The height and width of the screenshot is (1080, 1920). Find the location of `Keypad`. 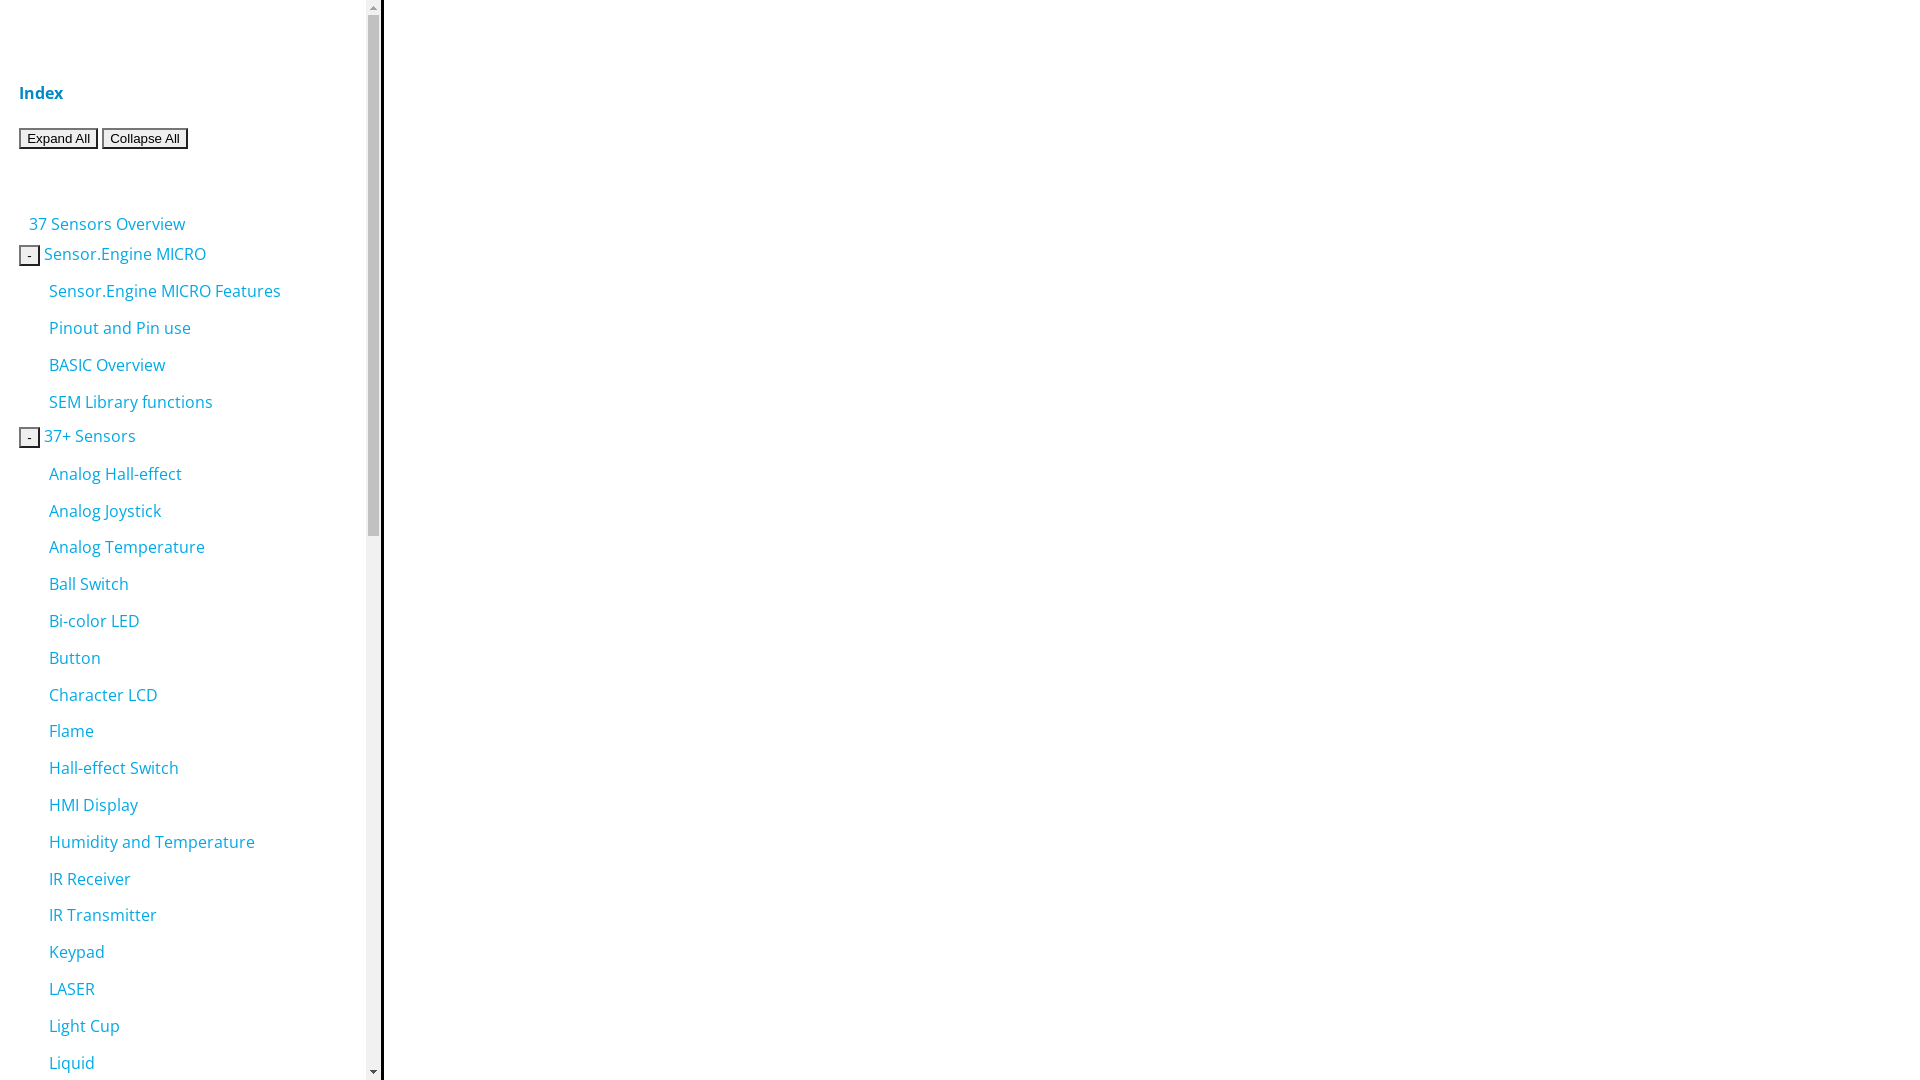

Keypad is located at coordinates (77, 952).